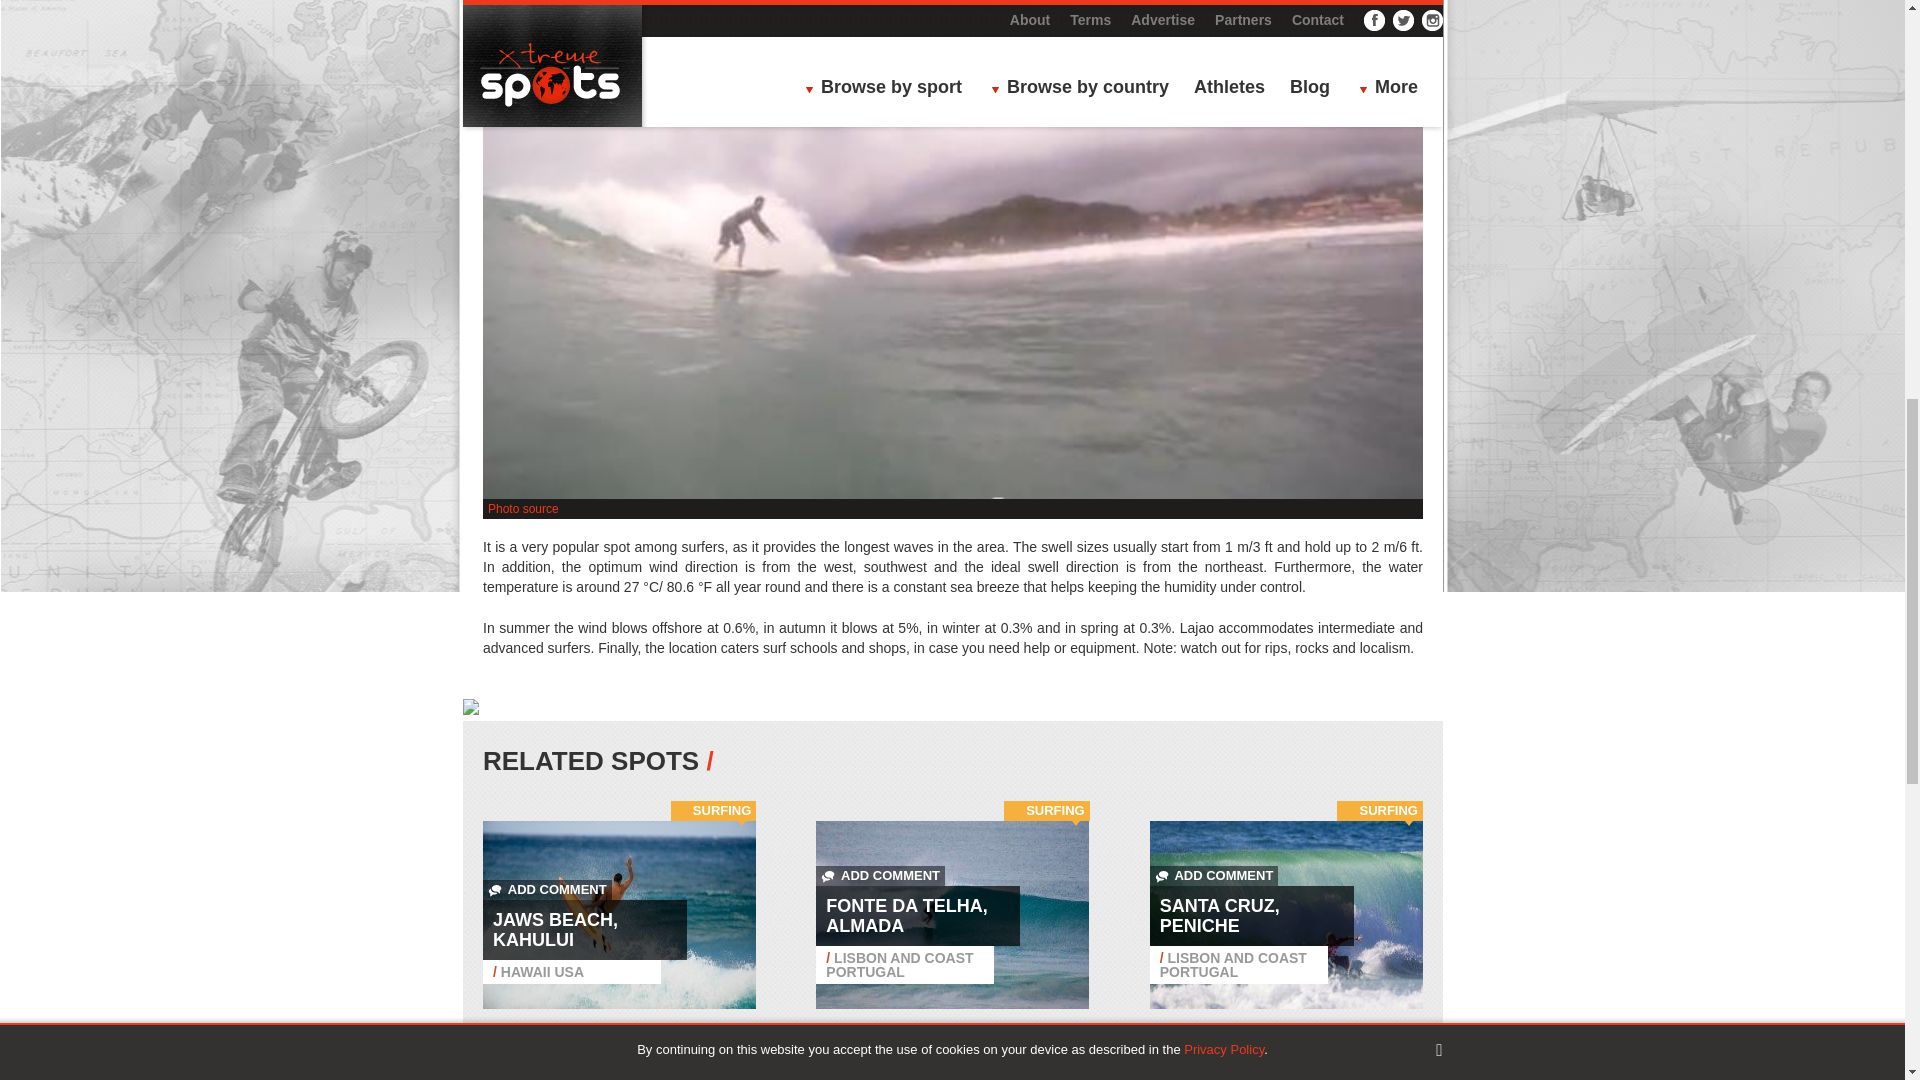 Image resolution: width=1920 pixels, height=1080 pixels. Describe the element at coordinates (556, 930) in the screenshot. I see `JAWS BEACH, KAHULUI` at that location.